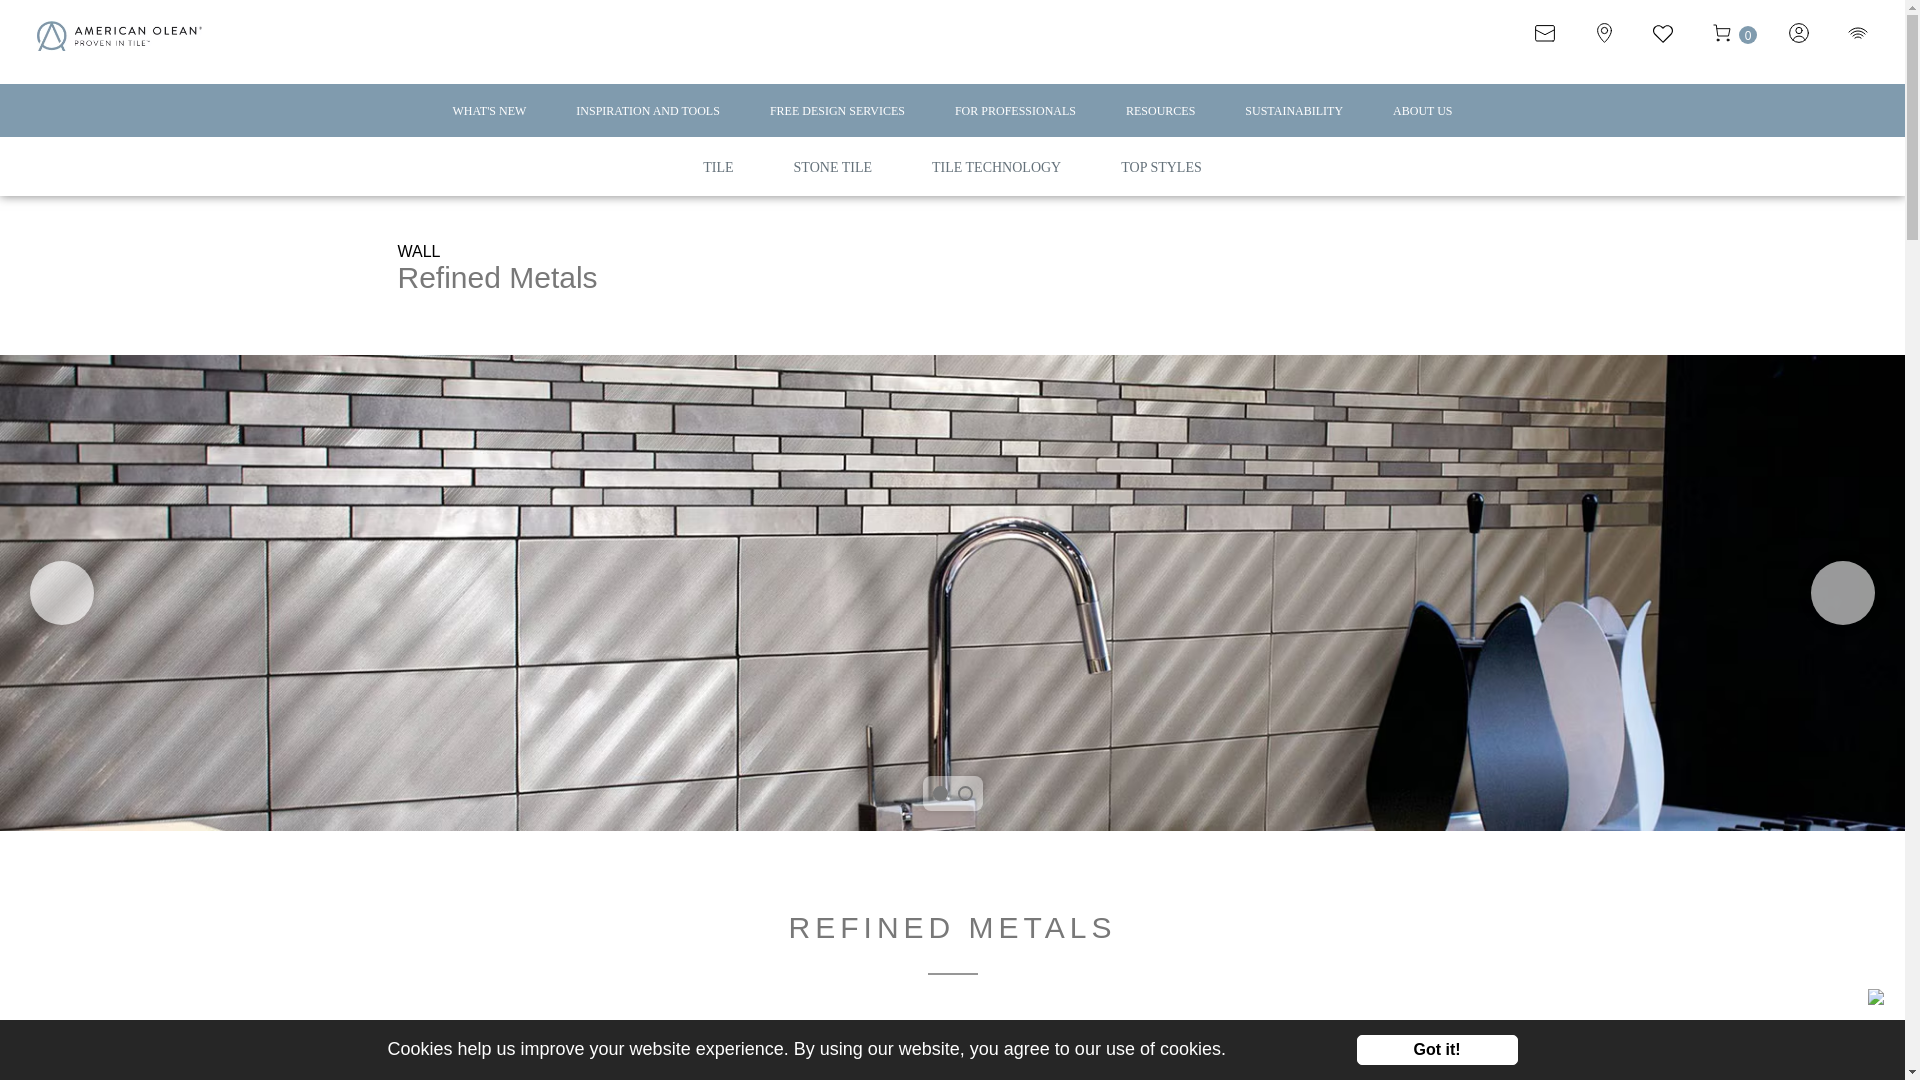  I want to click on 0, so click(1748, 40).